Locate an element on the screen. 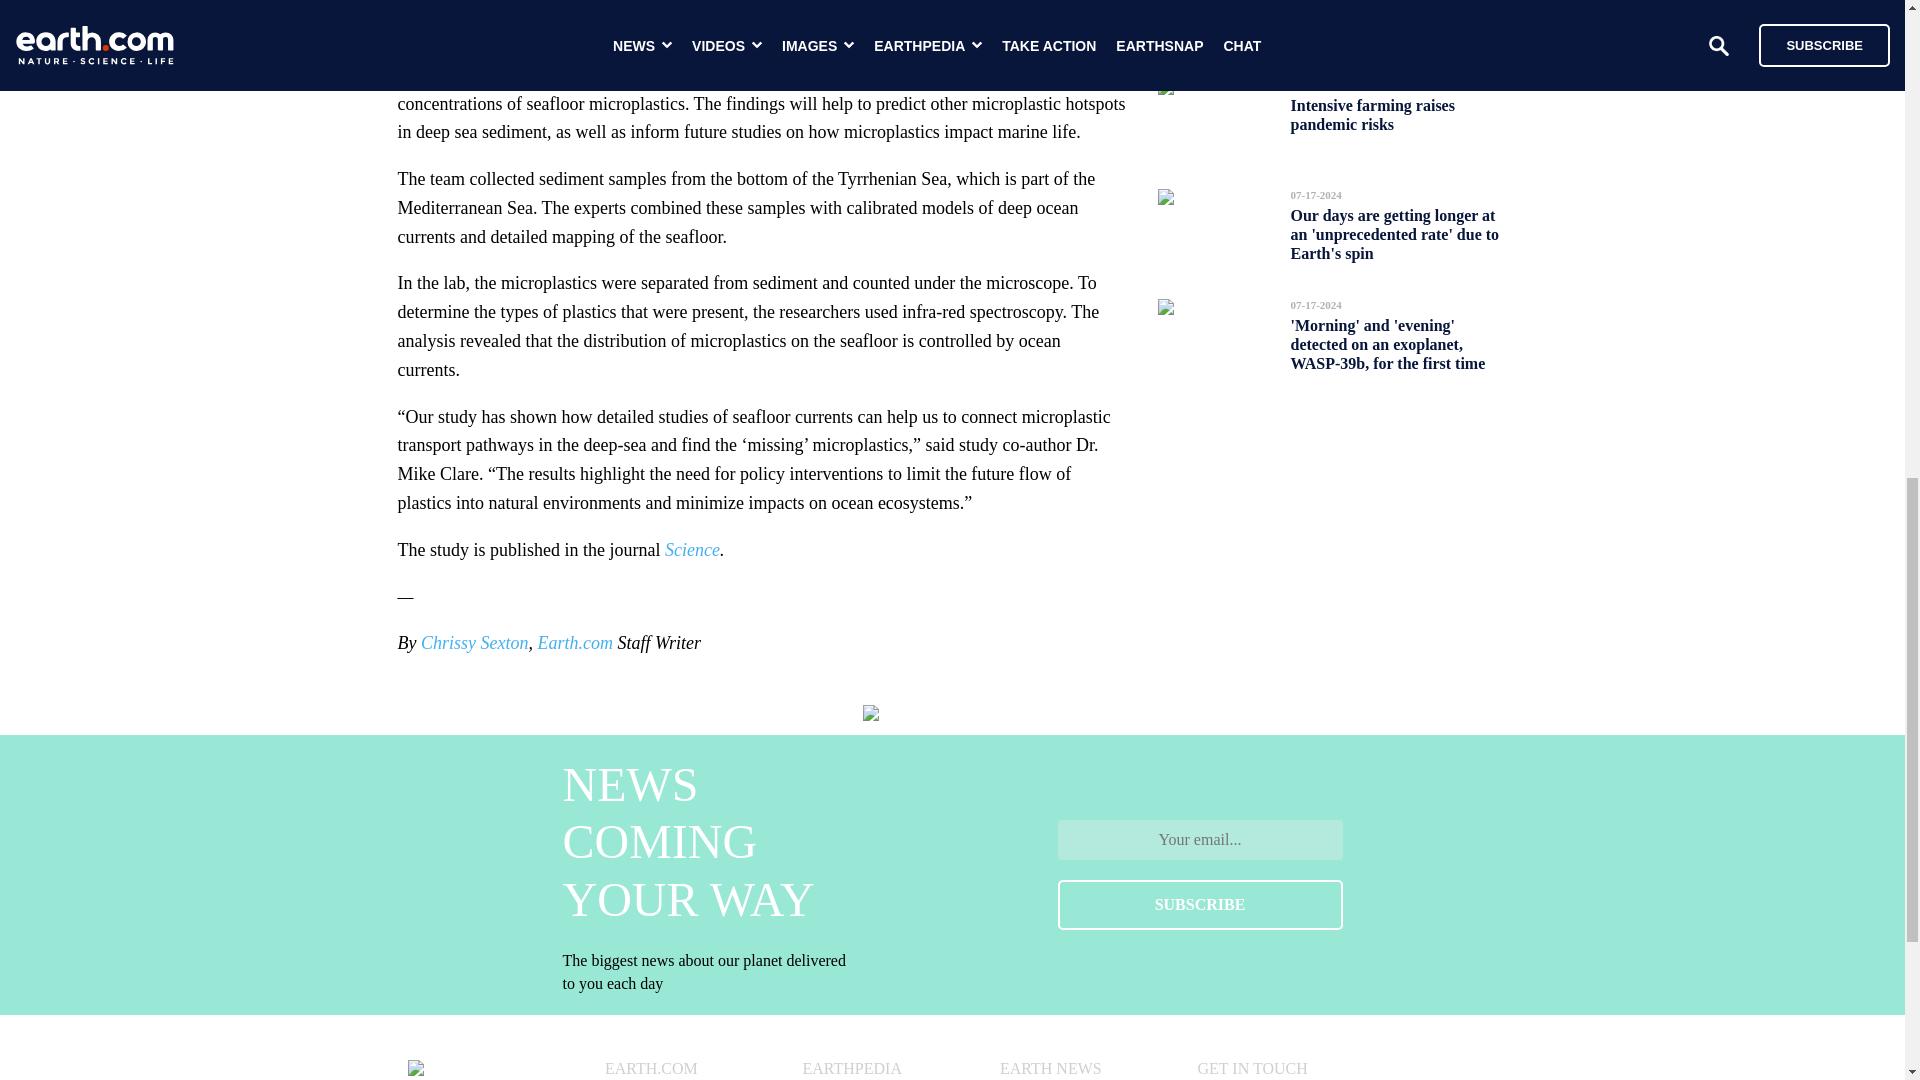 This screenshot has height=1080, width=1920. Earth.com is located at coordinates (574, 642).